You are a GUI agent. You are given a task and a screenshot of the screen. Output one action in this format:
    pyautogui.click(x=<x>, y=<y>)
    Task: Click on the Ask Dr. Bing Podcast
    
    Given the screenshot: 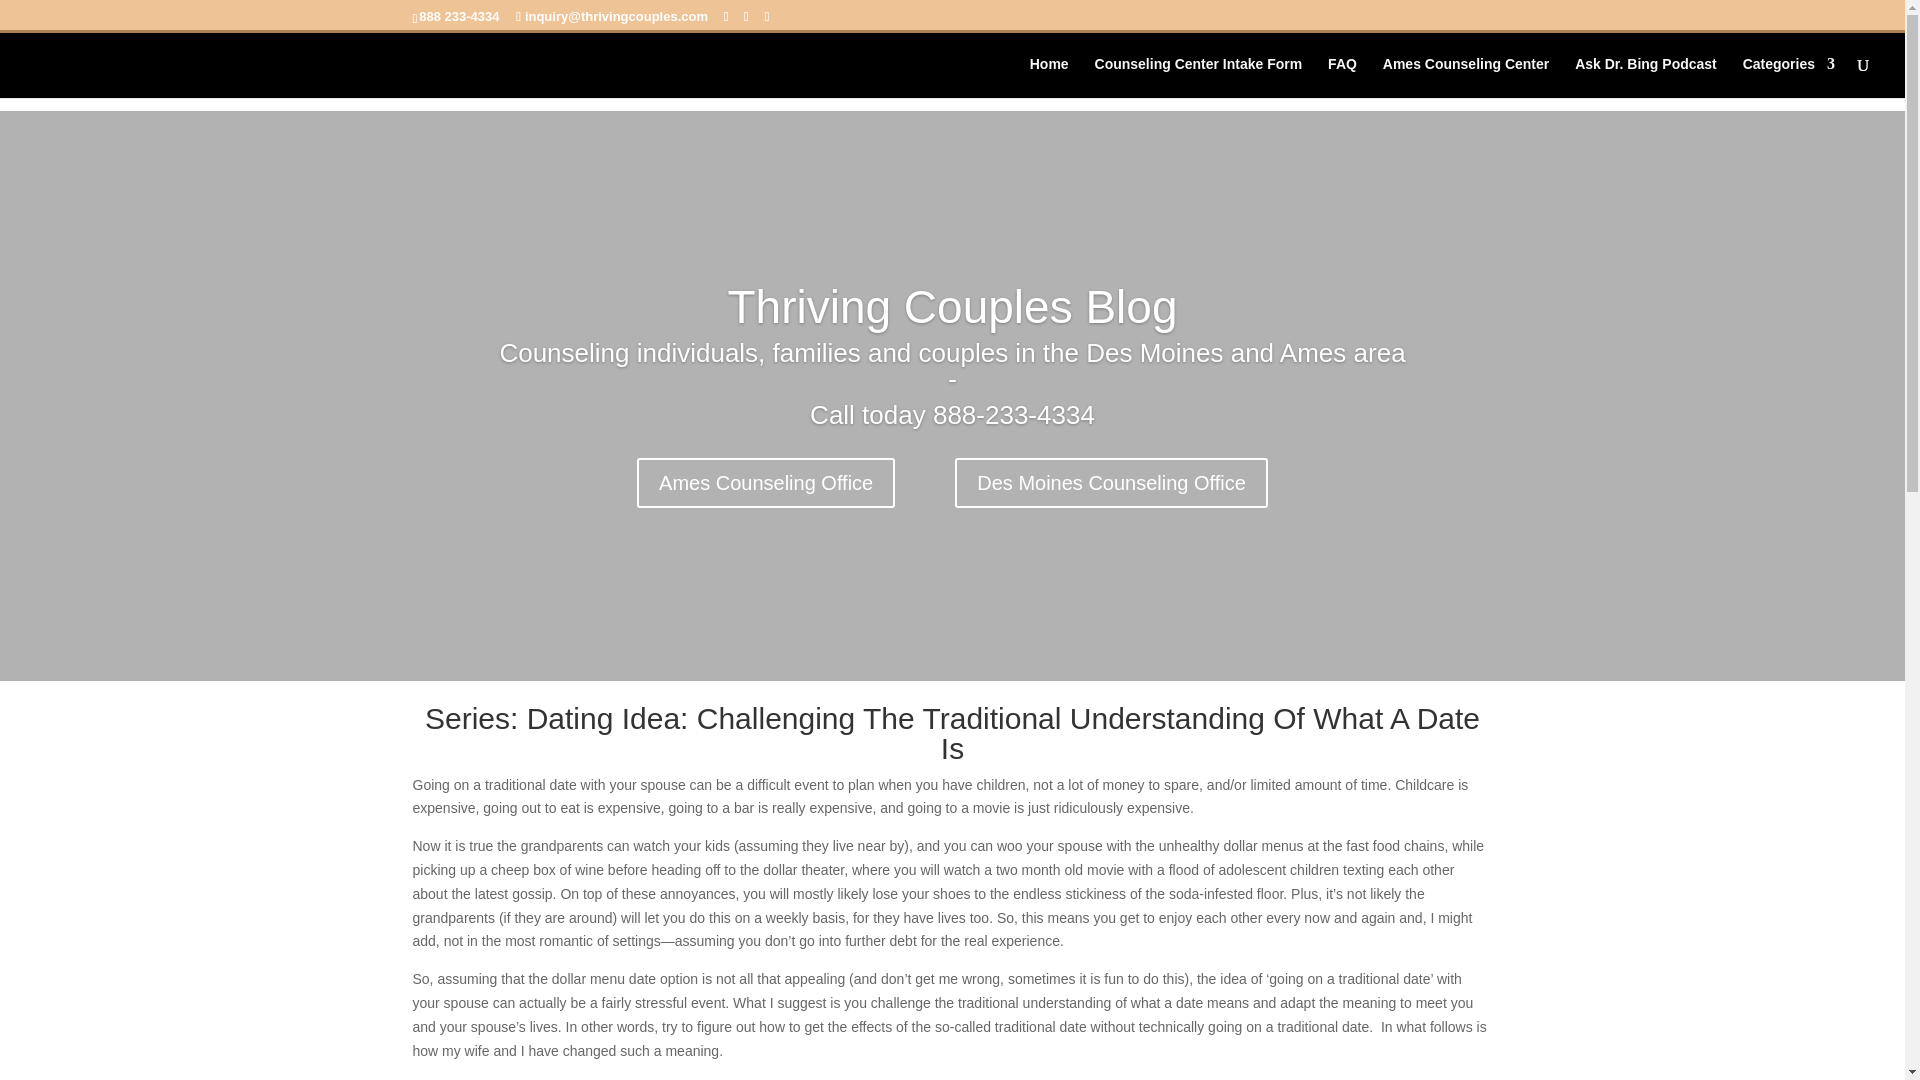 What is the action you would take?
    pyautogui.click(x=1645, y=78)
    